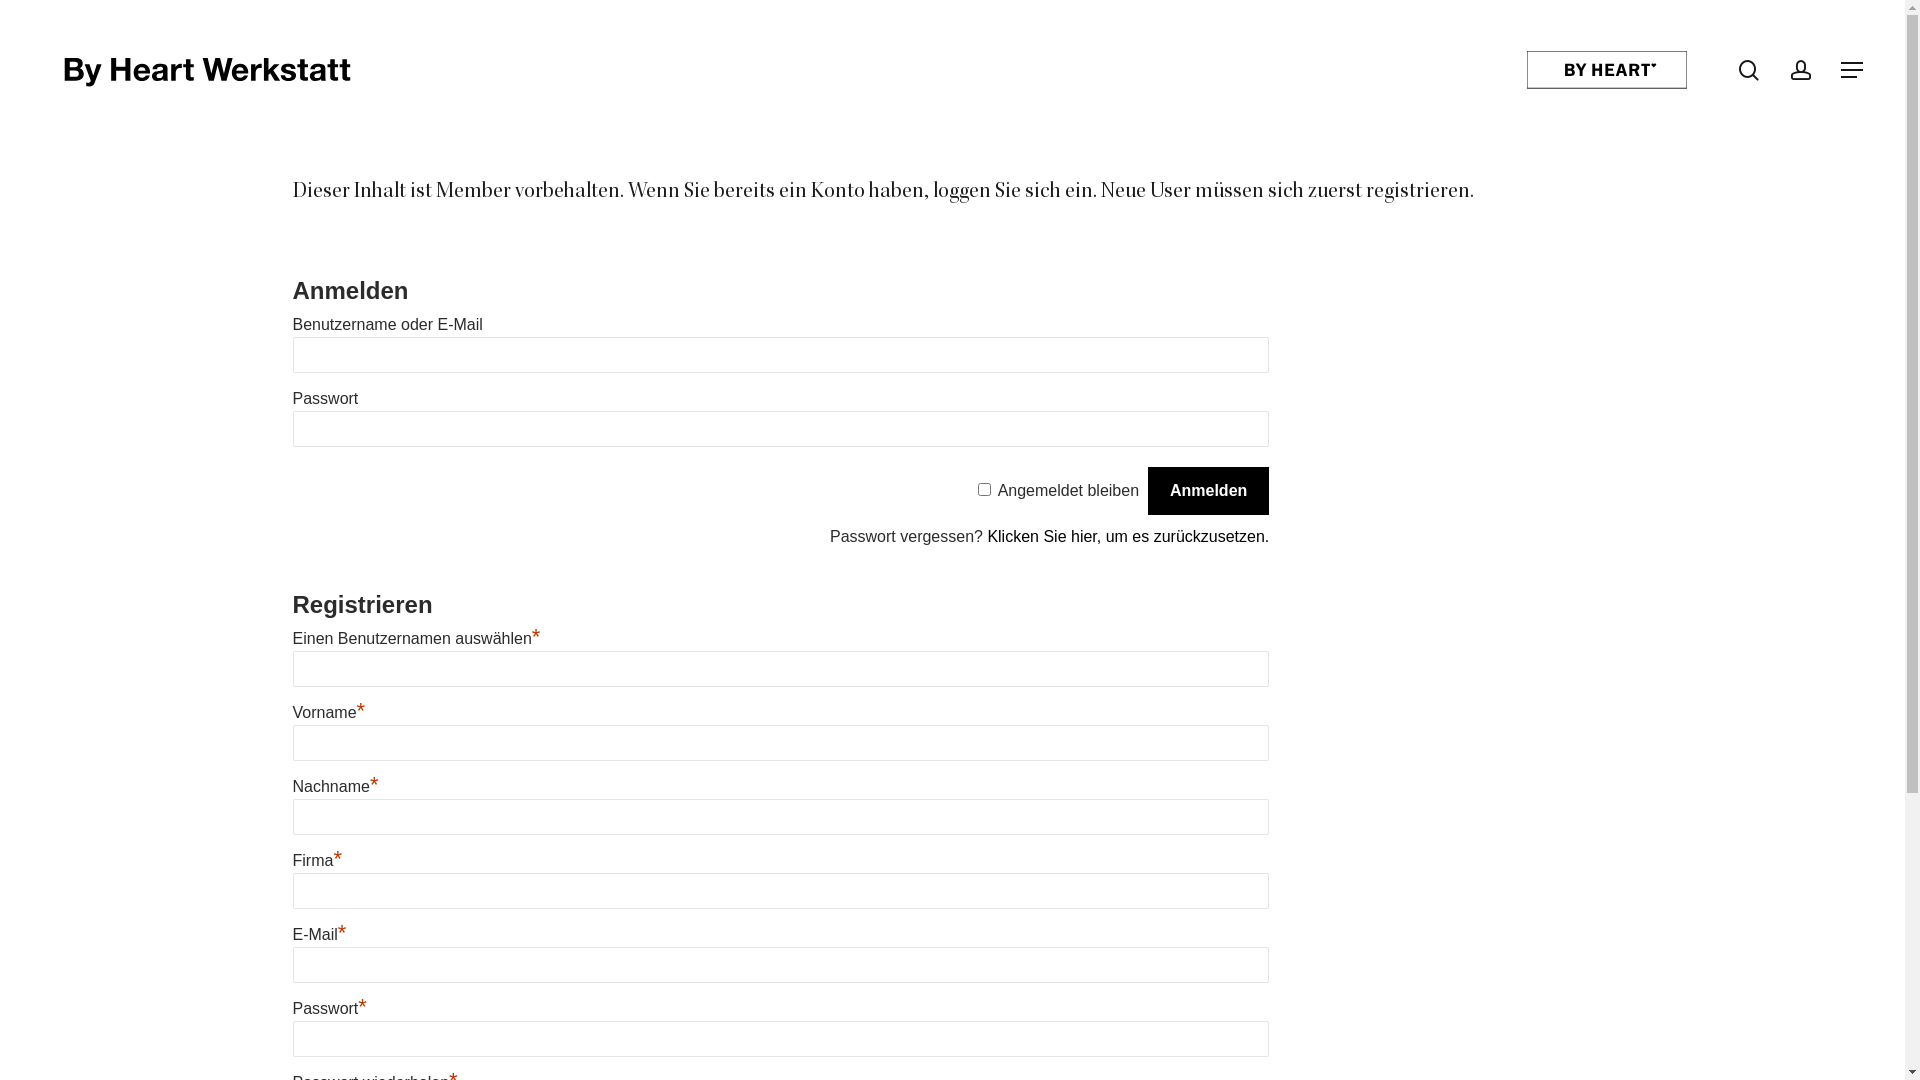 The height and width of the screenshot is (1080, 1920). What do you see at coordinates (1749, 70) in the screenshot?
I see `search` at bounding box center [1749, 70].